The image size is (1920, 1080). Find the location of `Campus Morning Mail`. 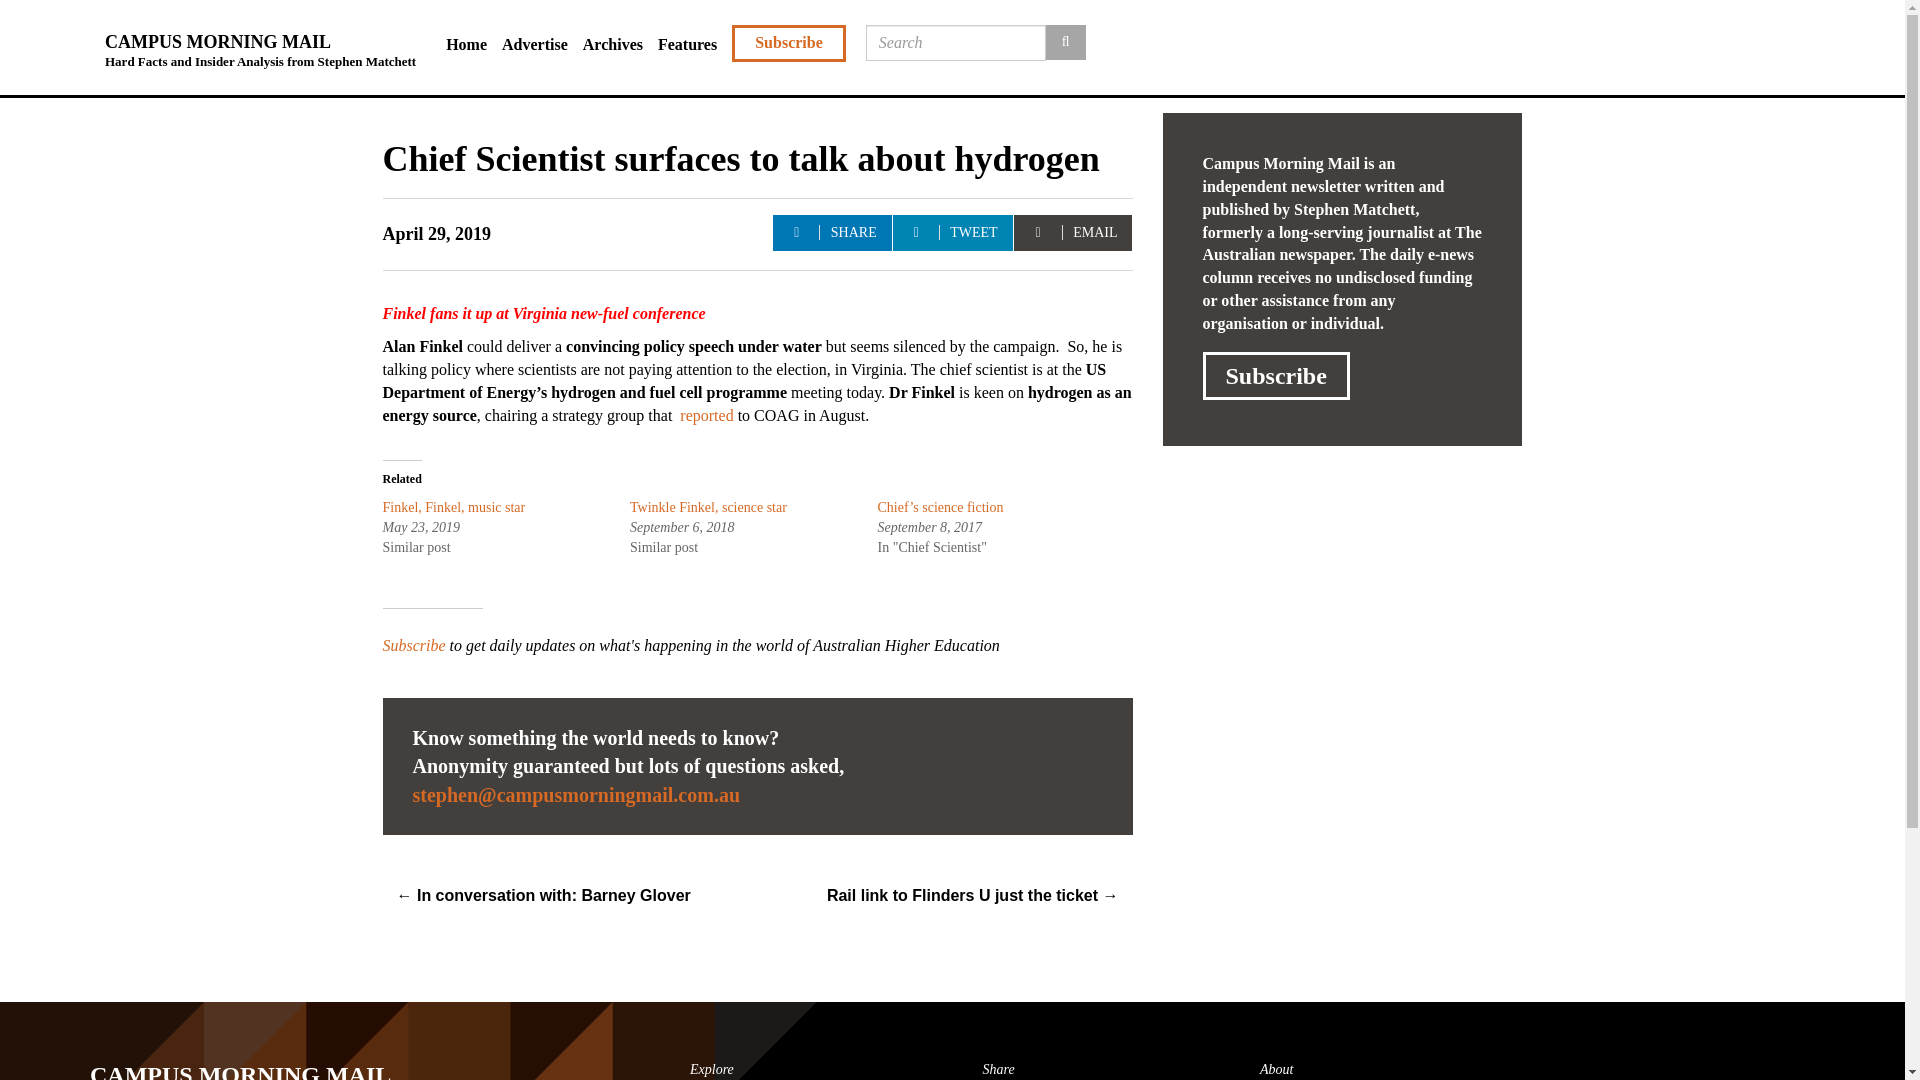

Campus Morning Mail is located at coordinates (281, 1061).